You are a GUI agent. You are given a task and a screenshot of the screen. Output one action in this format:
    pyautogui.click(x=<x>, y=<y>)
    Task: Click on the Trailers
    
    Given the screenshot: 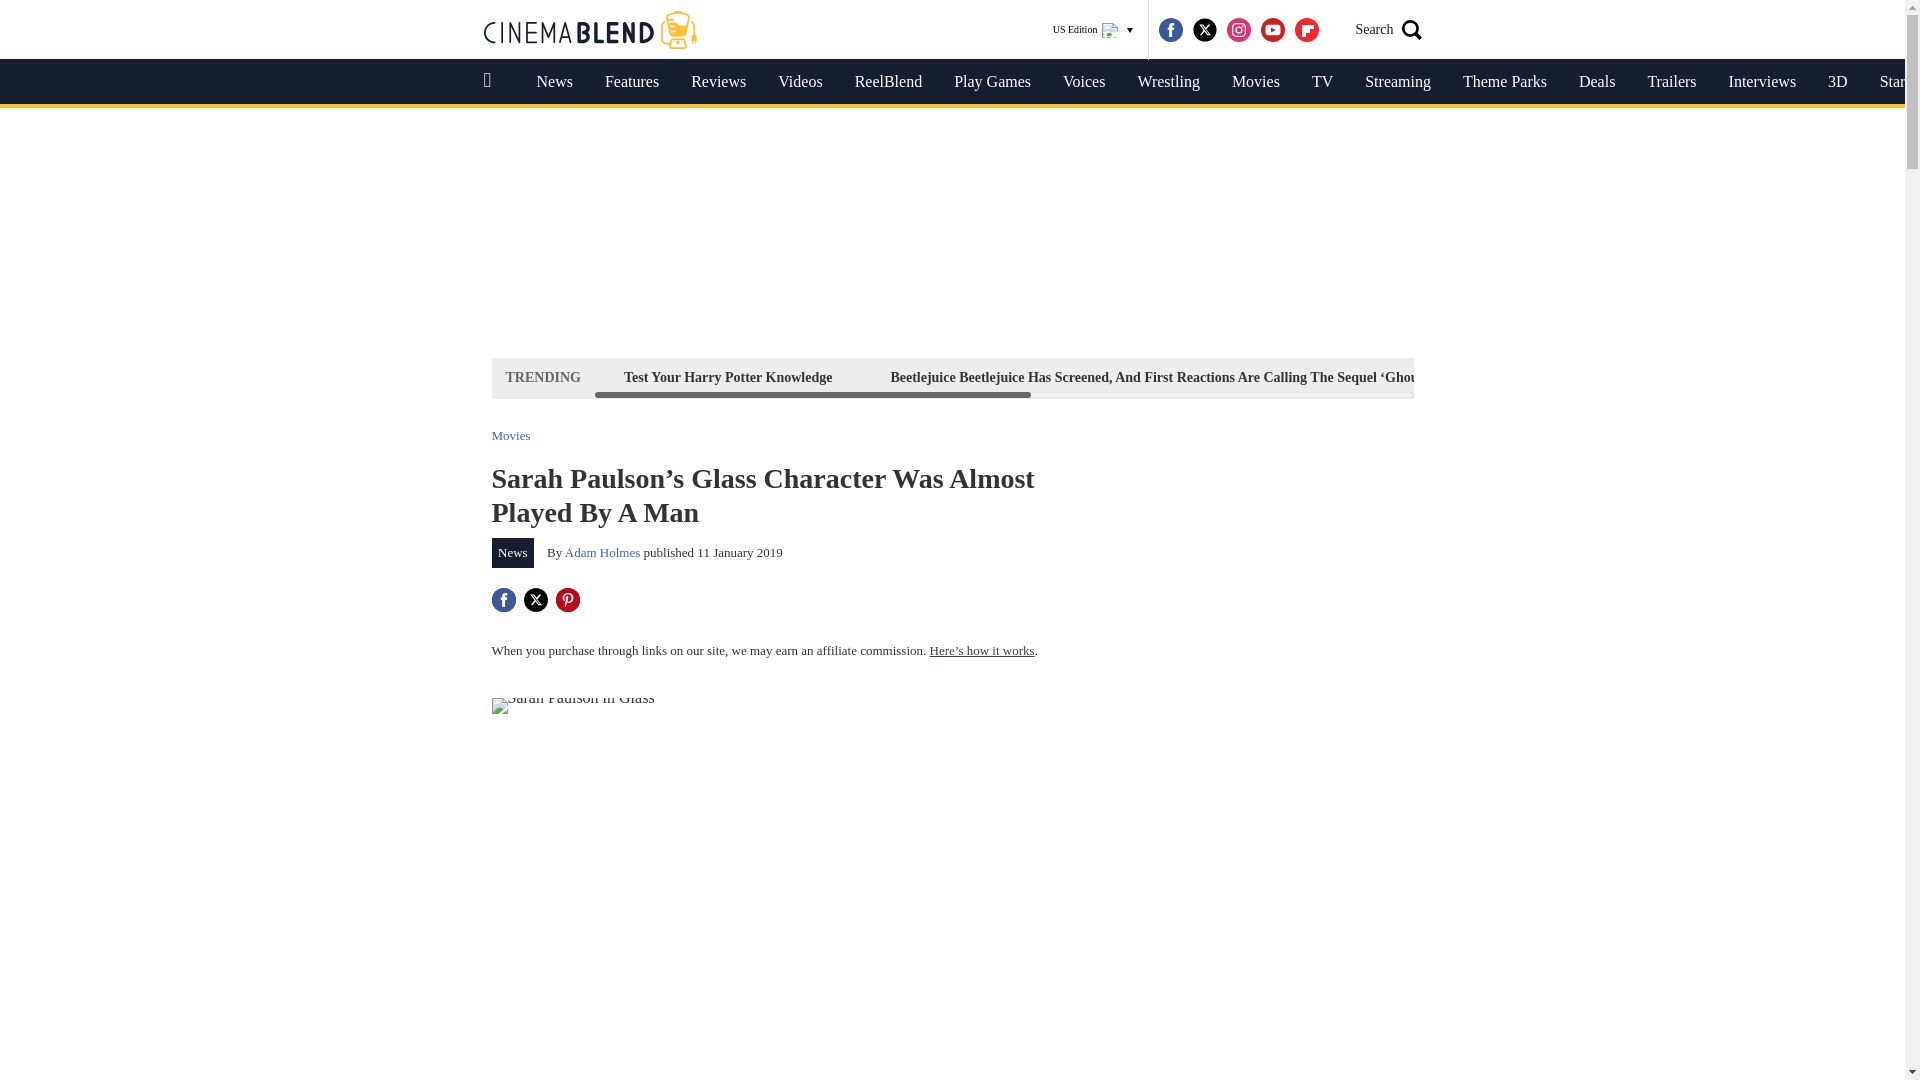 What is the action you would take?
    pyautogui.click(x=1671, y=82)
    